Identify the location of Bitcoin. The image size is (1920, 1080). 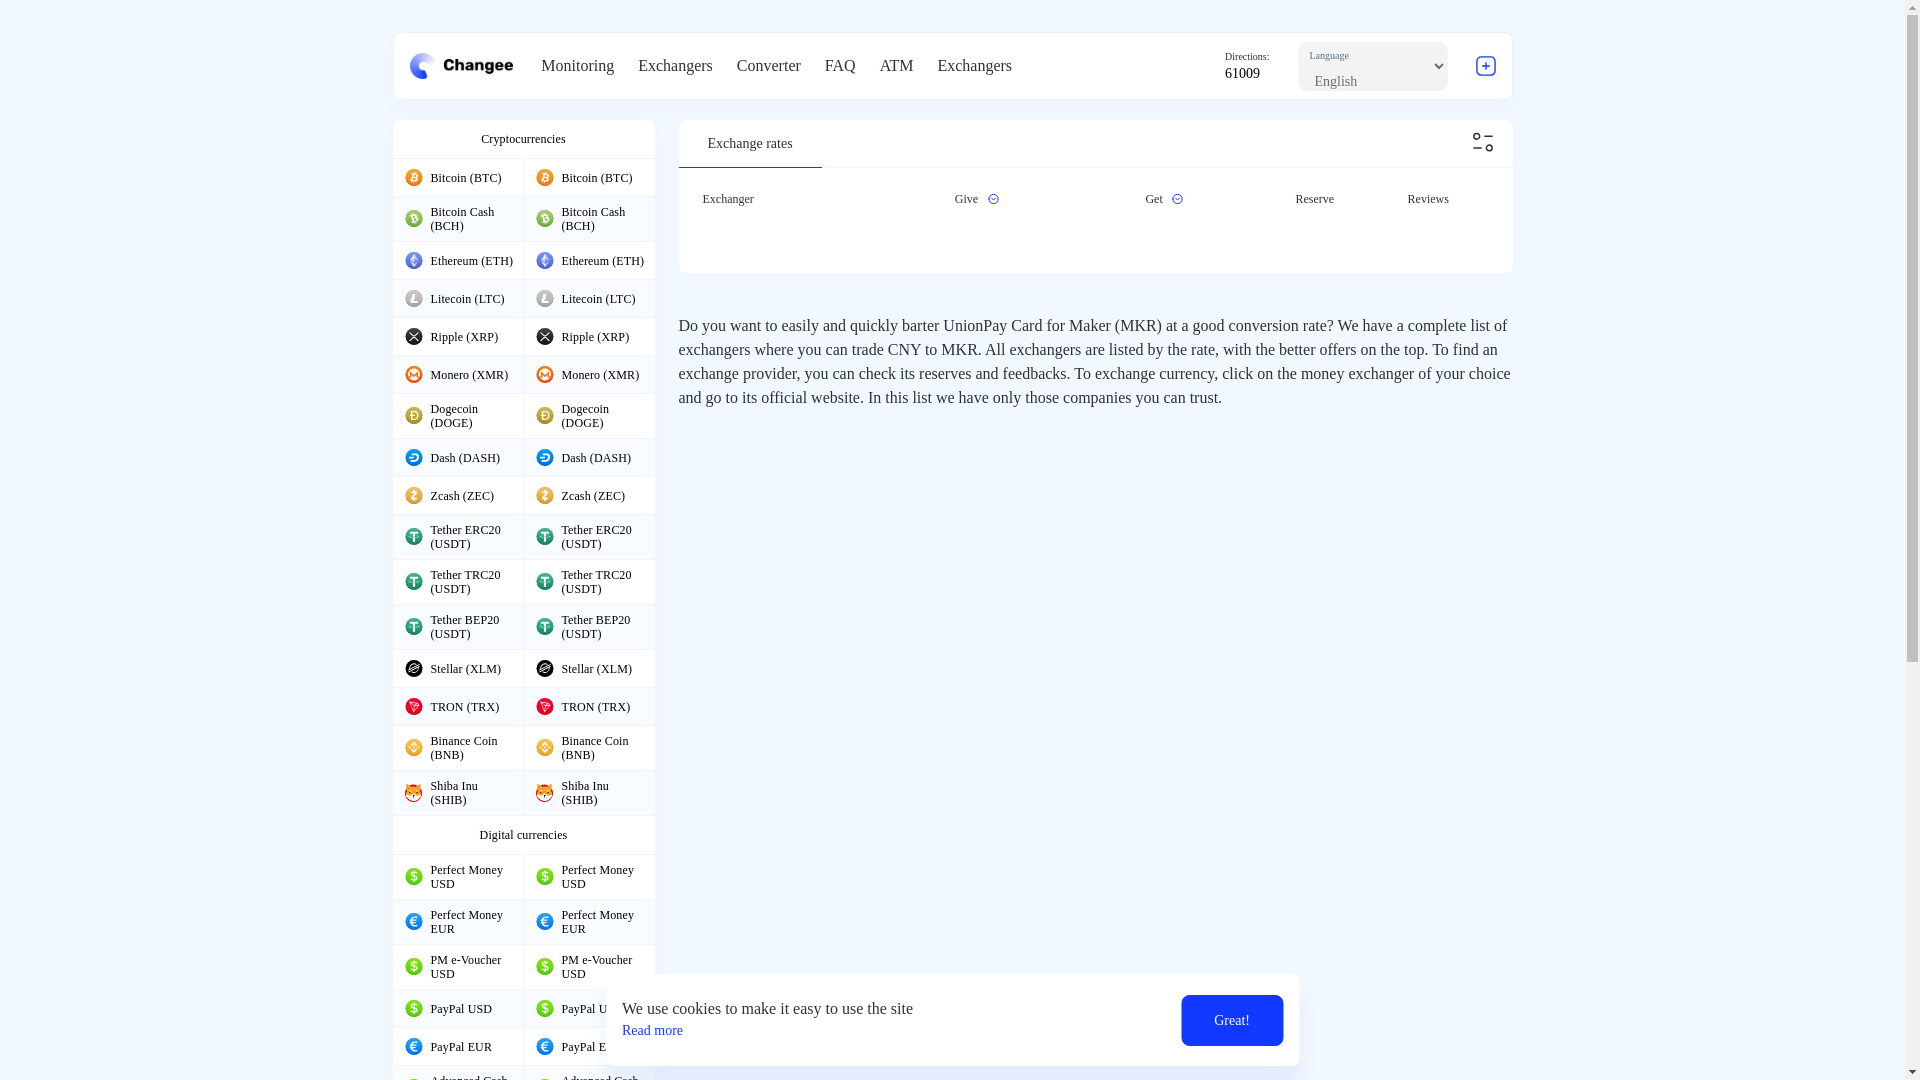
(544, 176).